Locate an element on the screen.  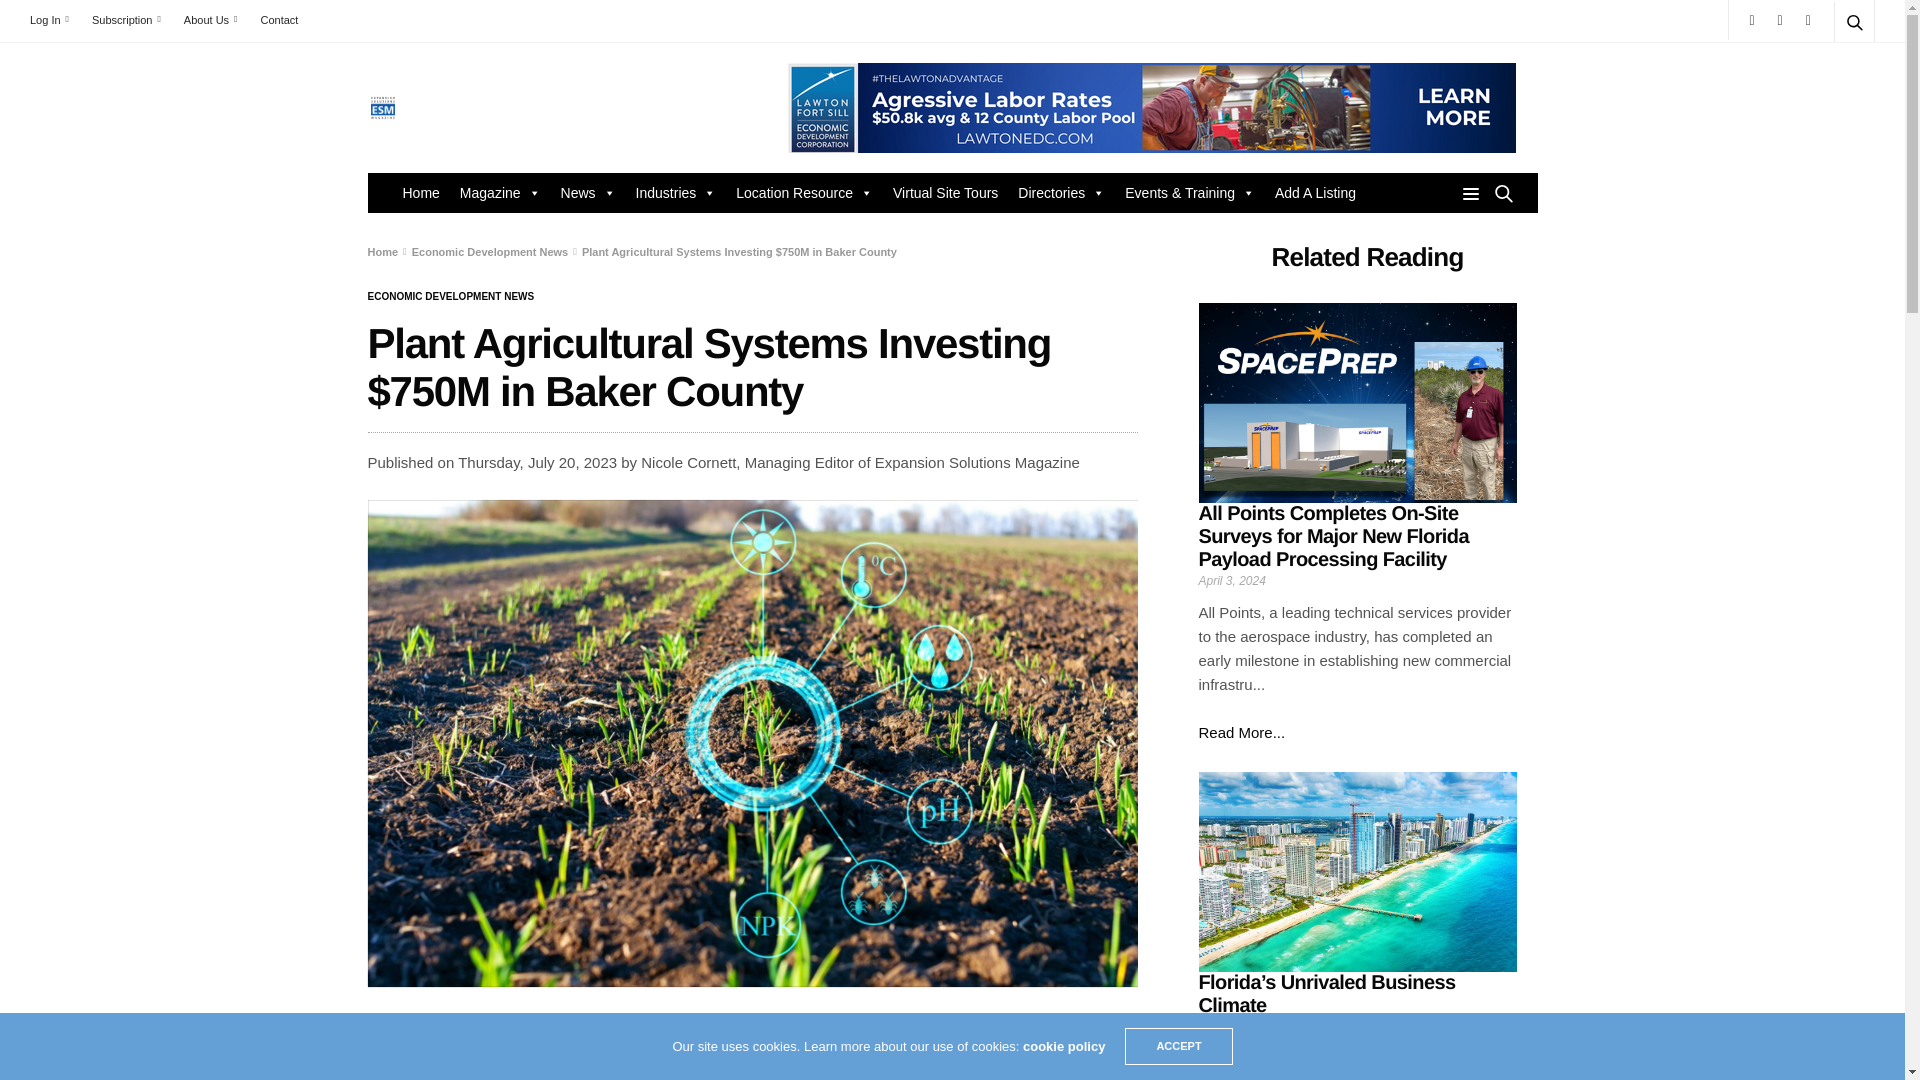
News is located at coordinates (588, 192).